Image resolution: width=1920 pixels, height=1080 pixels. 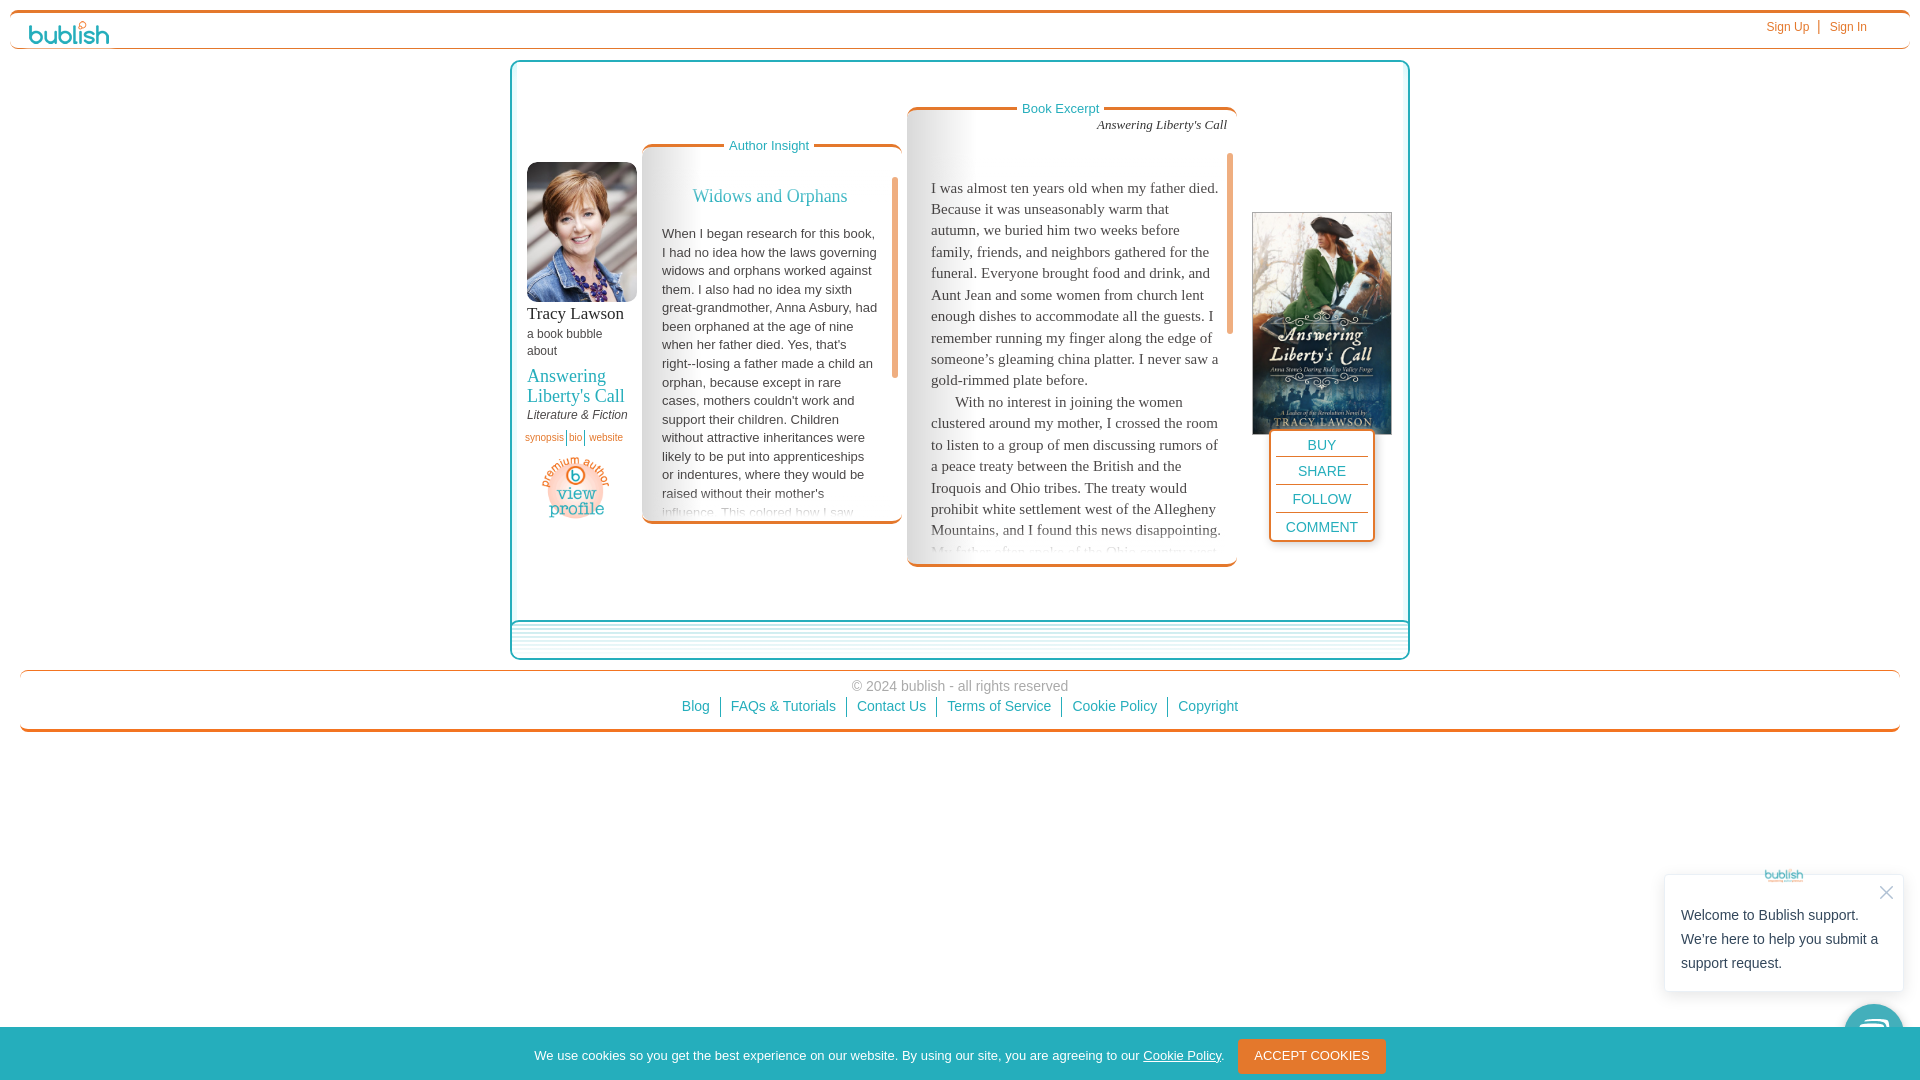 I want to click on SHARE, so click(x=1322, y=468).